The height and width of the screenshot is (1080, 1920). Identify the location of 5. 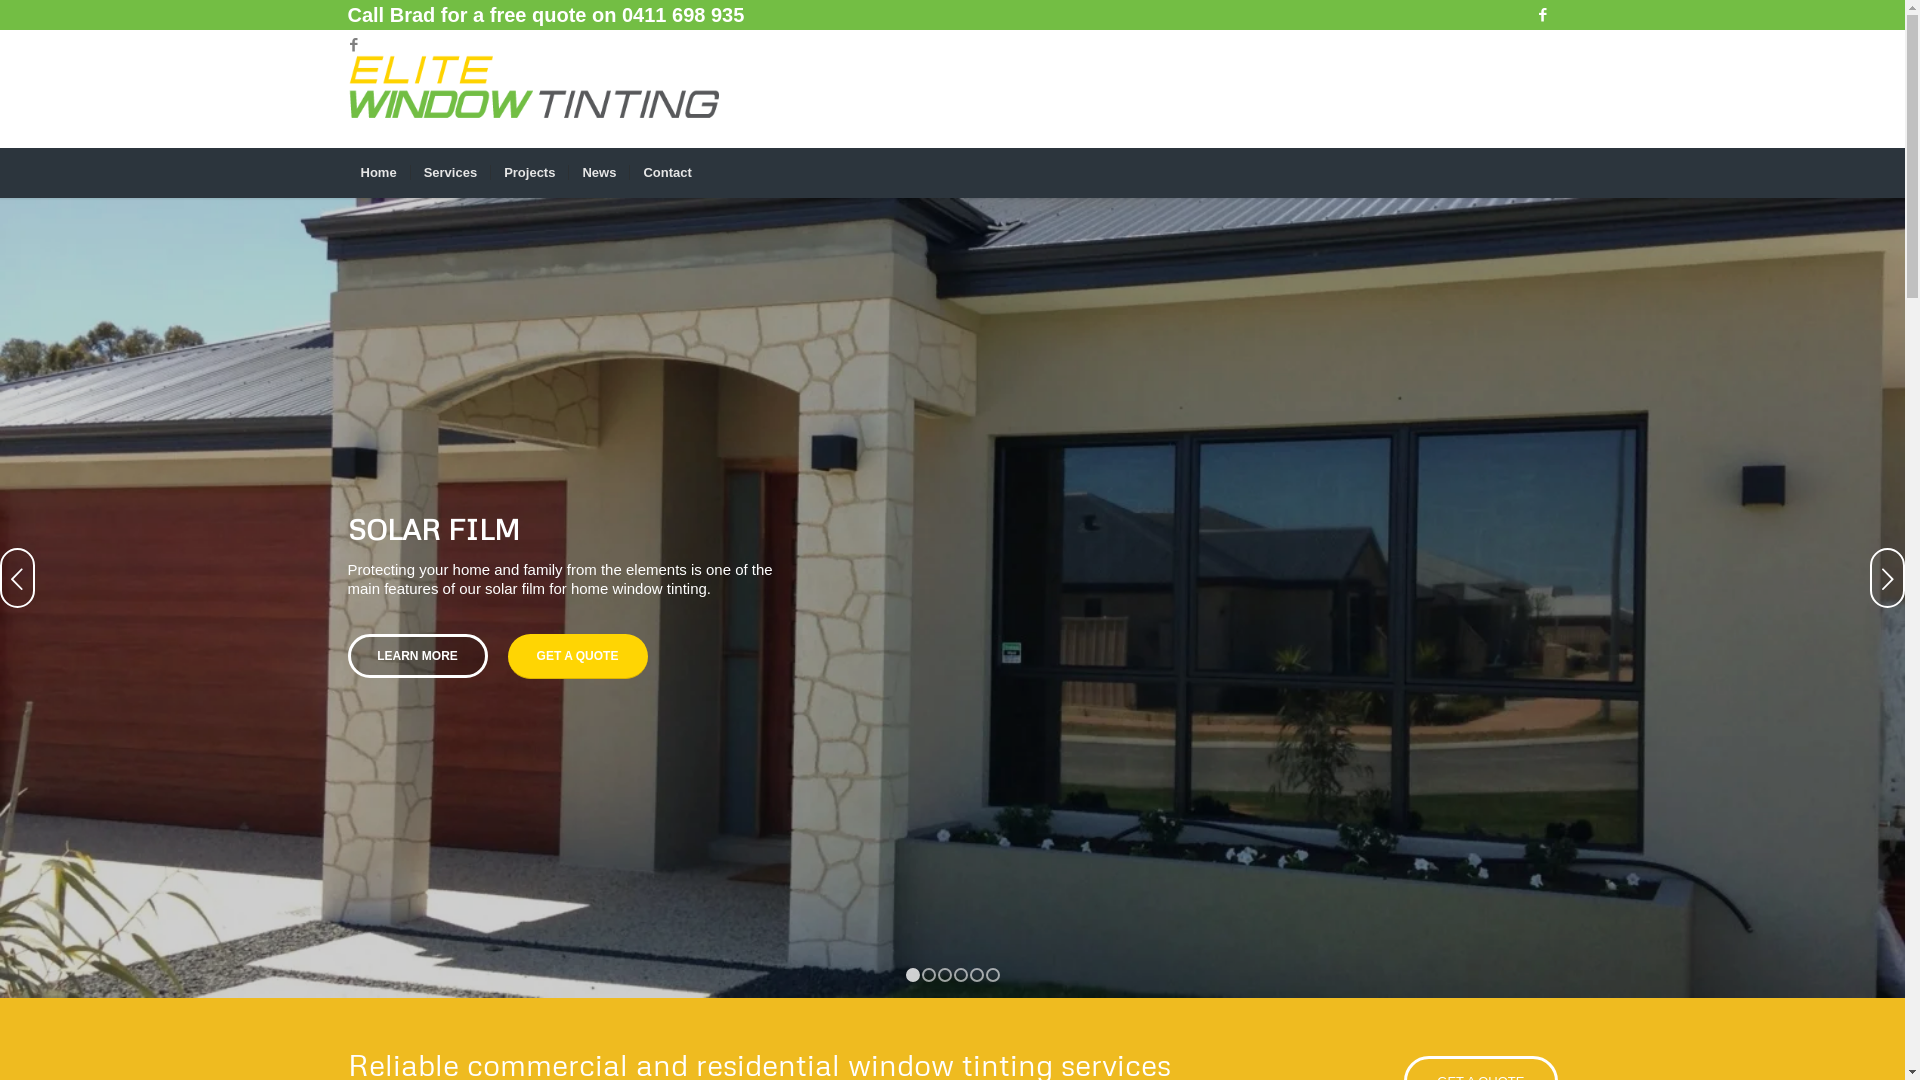
(976, 975).